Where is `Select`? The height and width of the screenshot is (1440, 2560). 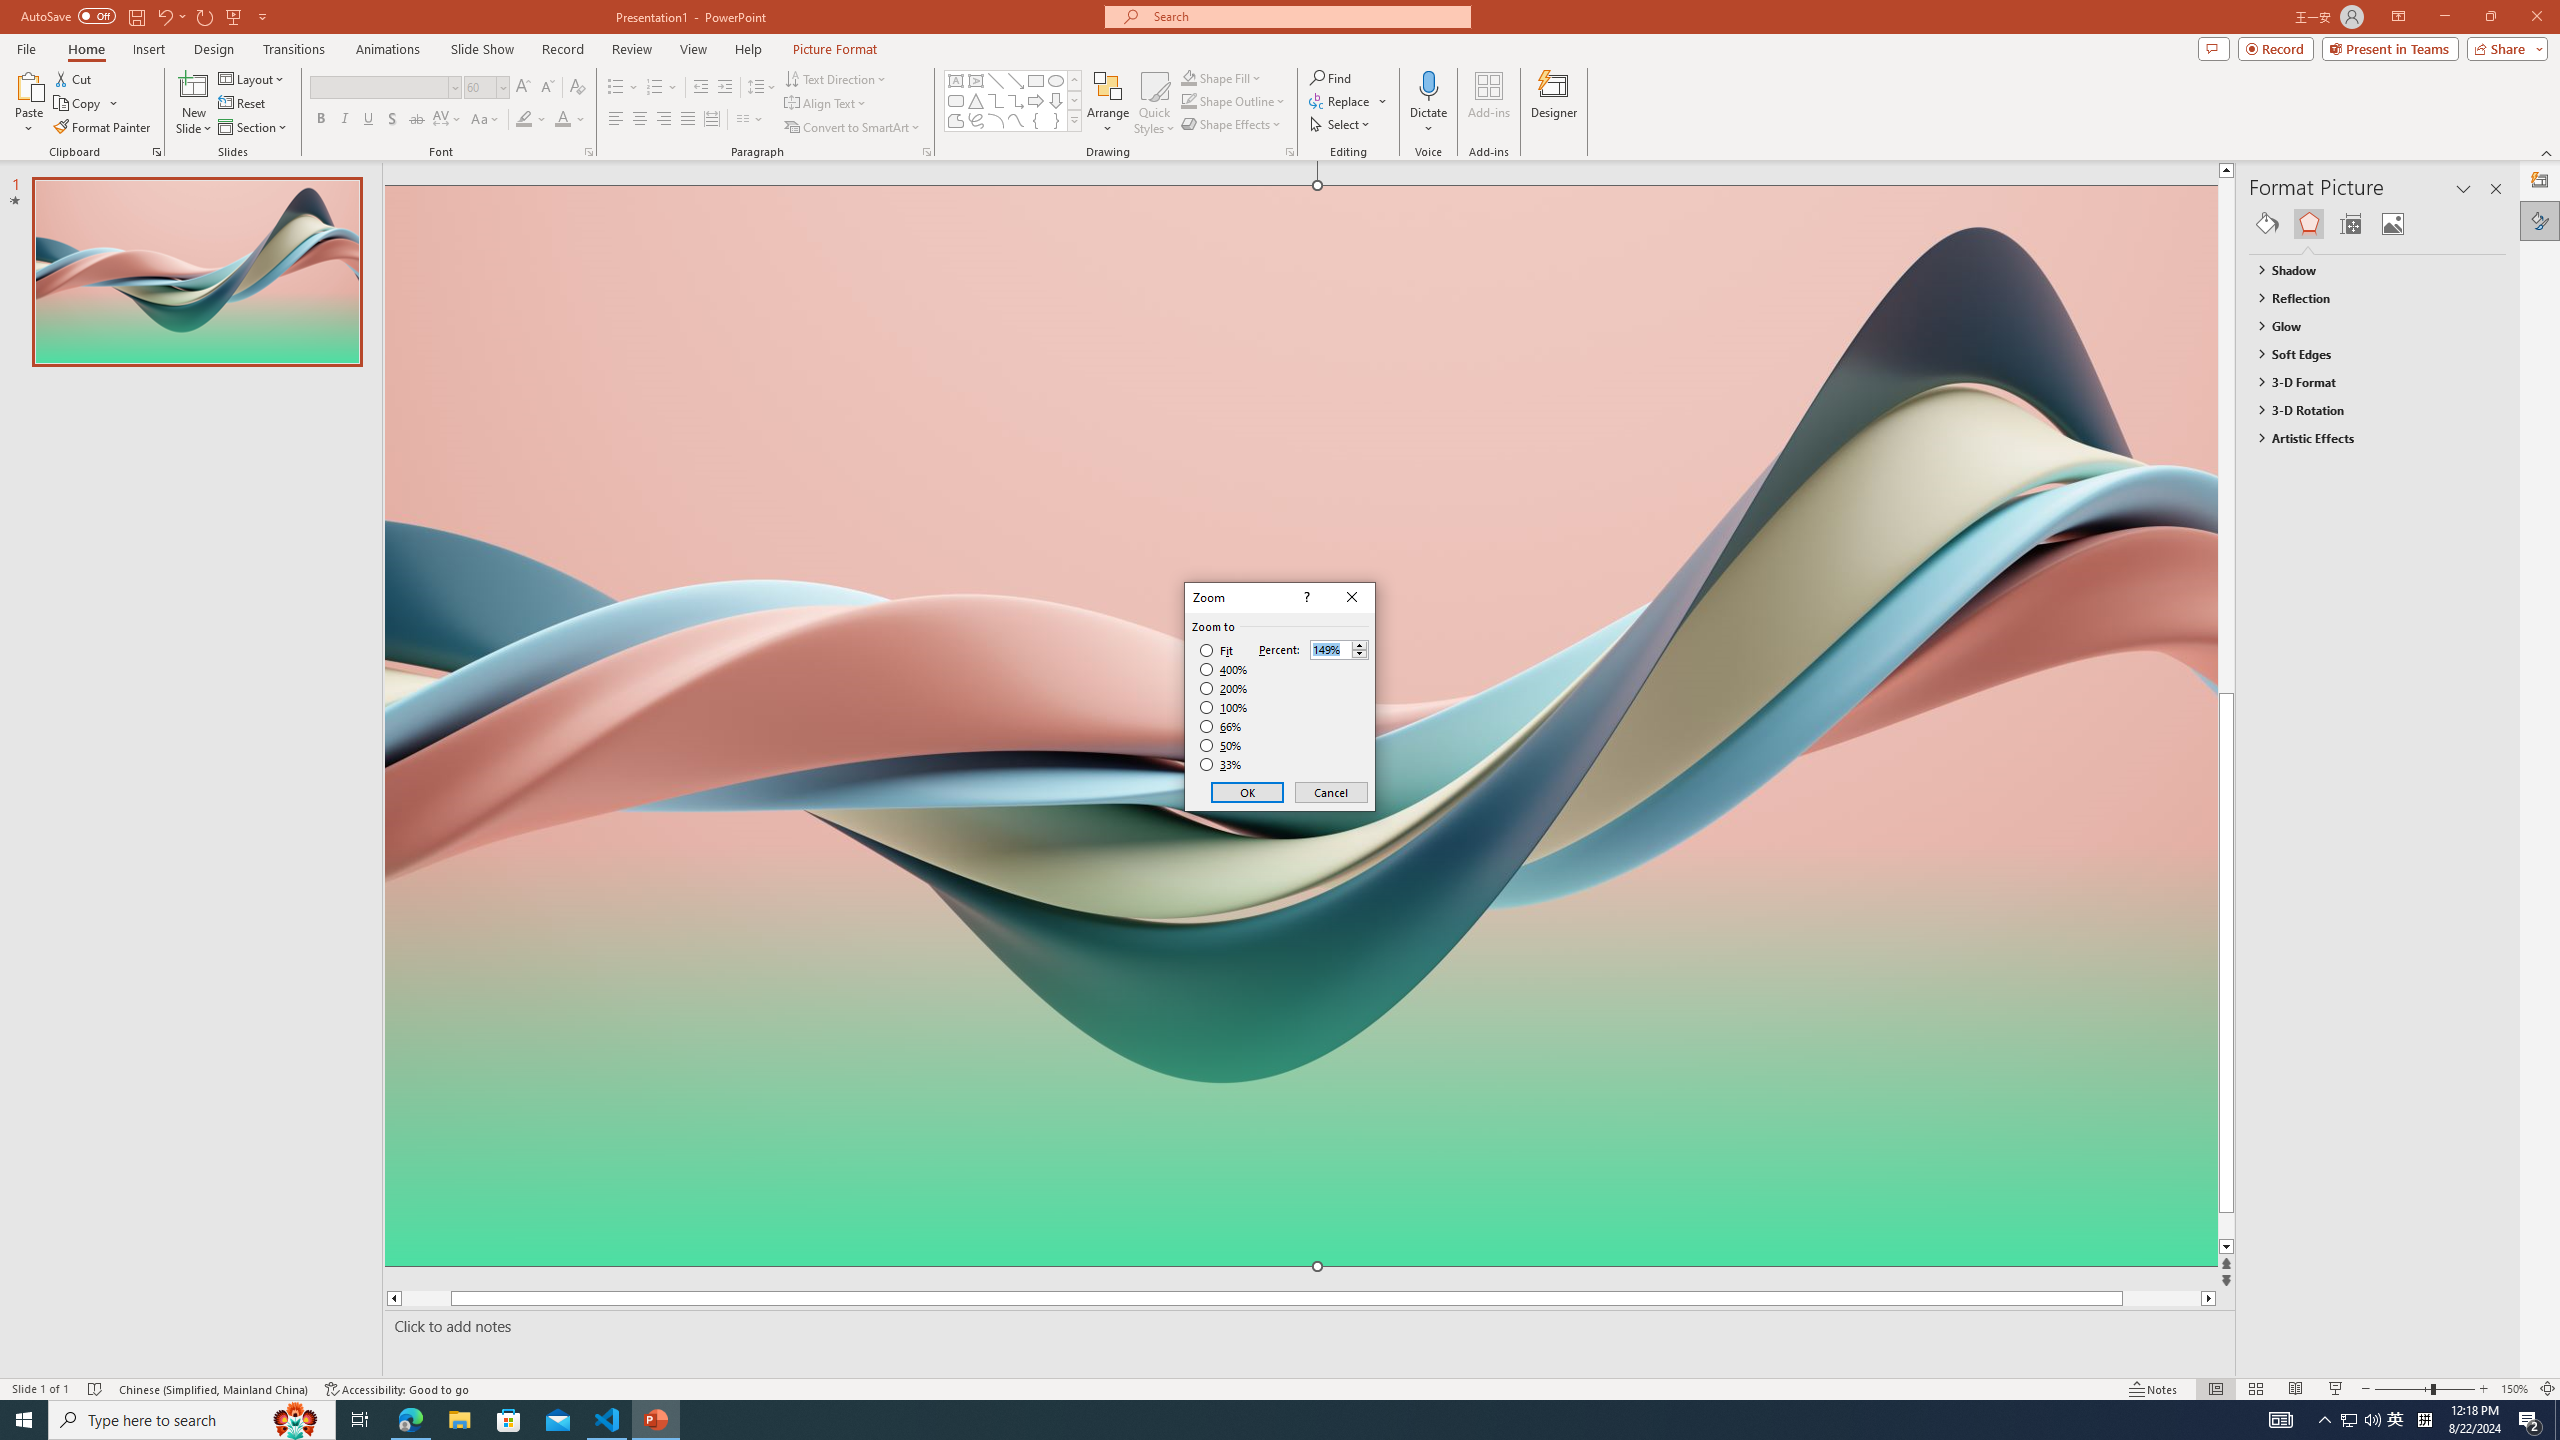 Select is located at coordinates (1341, 124).